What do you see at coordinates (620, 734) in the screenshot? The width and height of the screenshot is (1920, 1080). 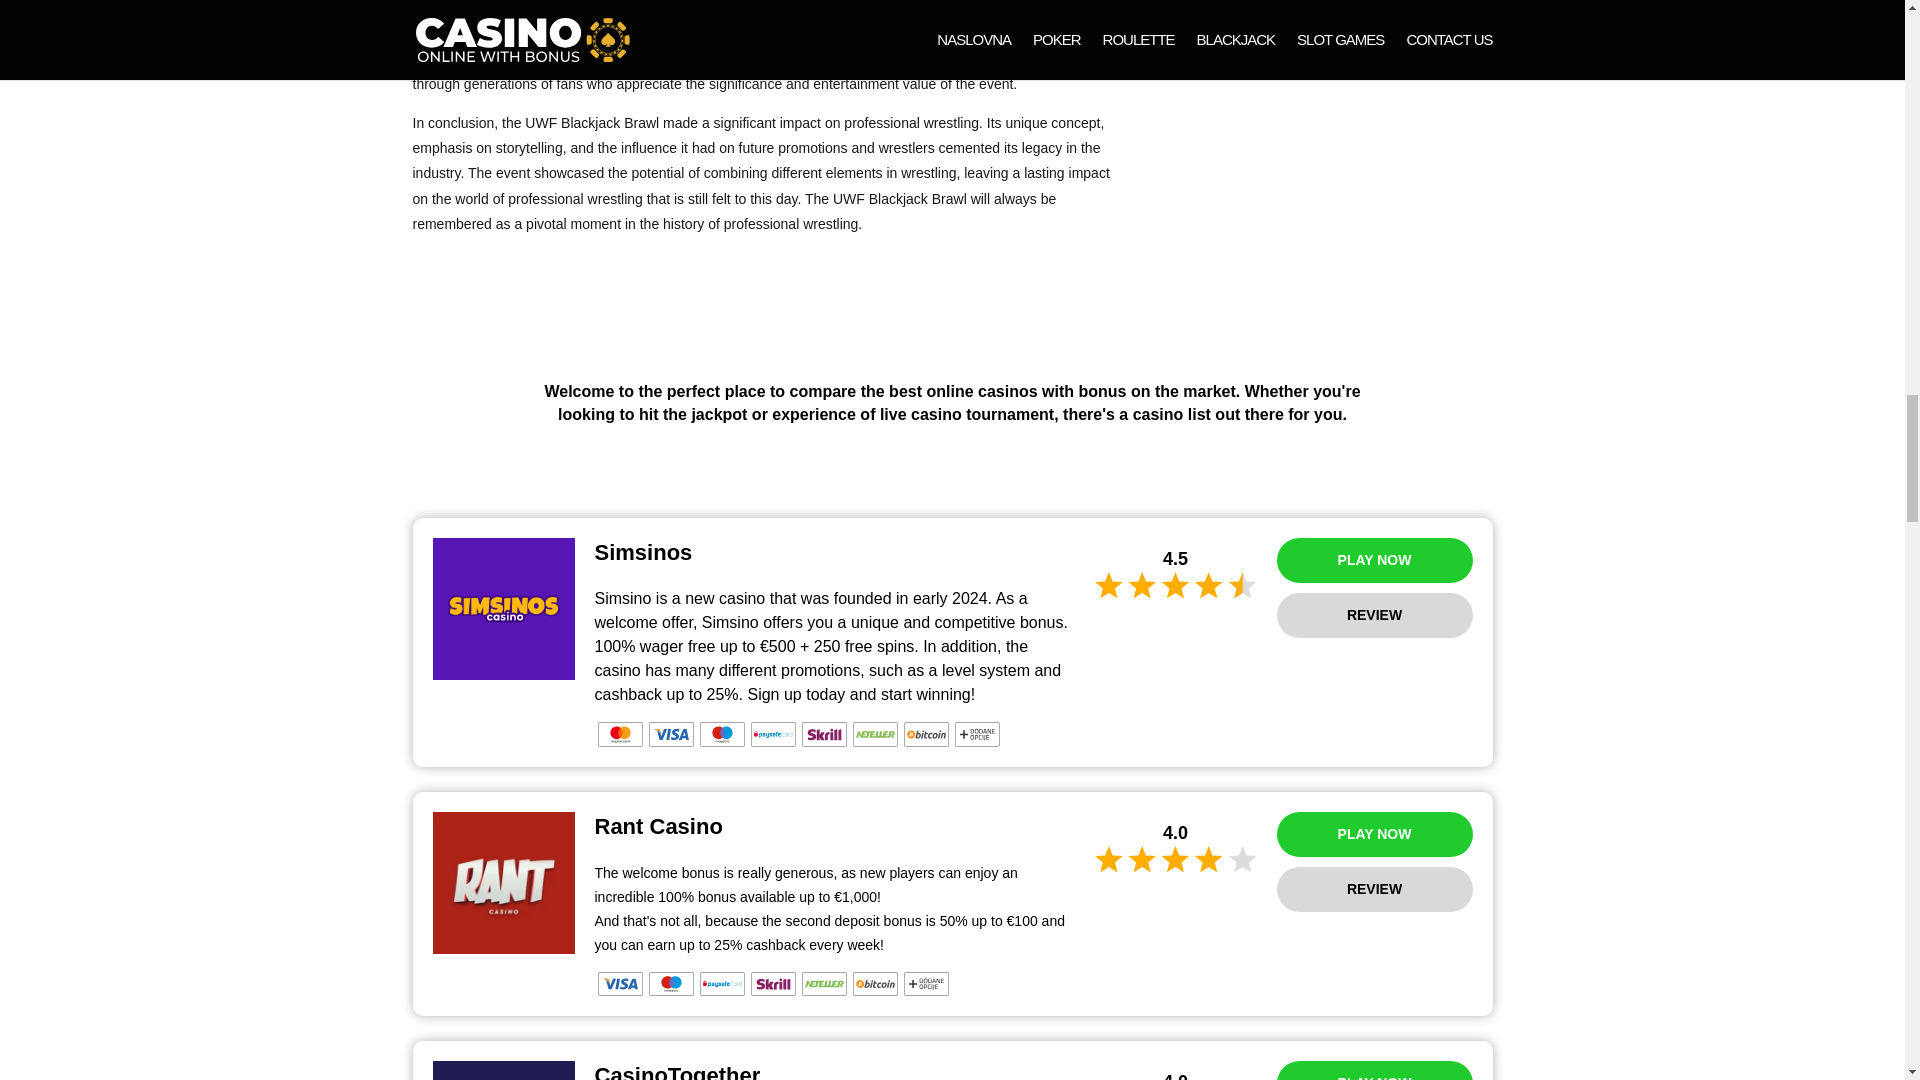 I see `Mastercard` at bounding box center [620, 734].